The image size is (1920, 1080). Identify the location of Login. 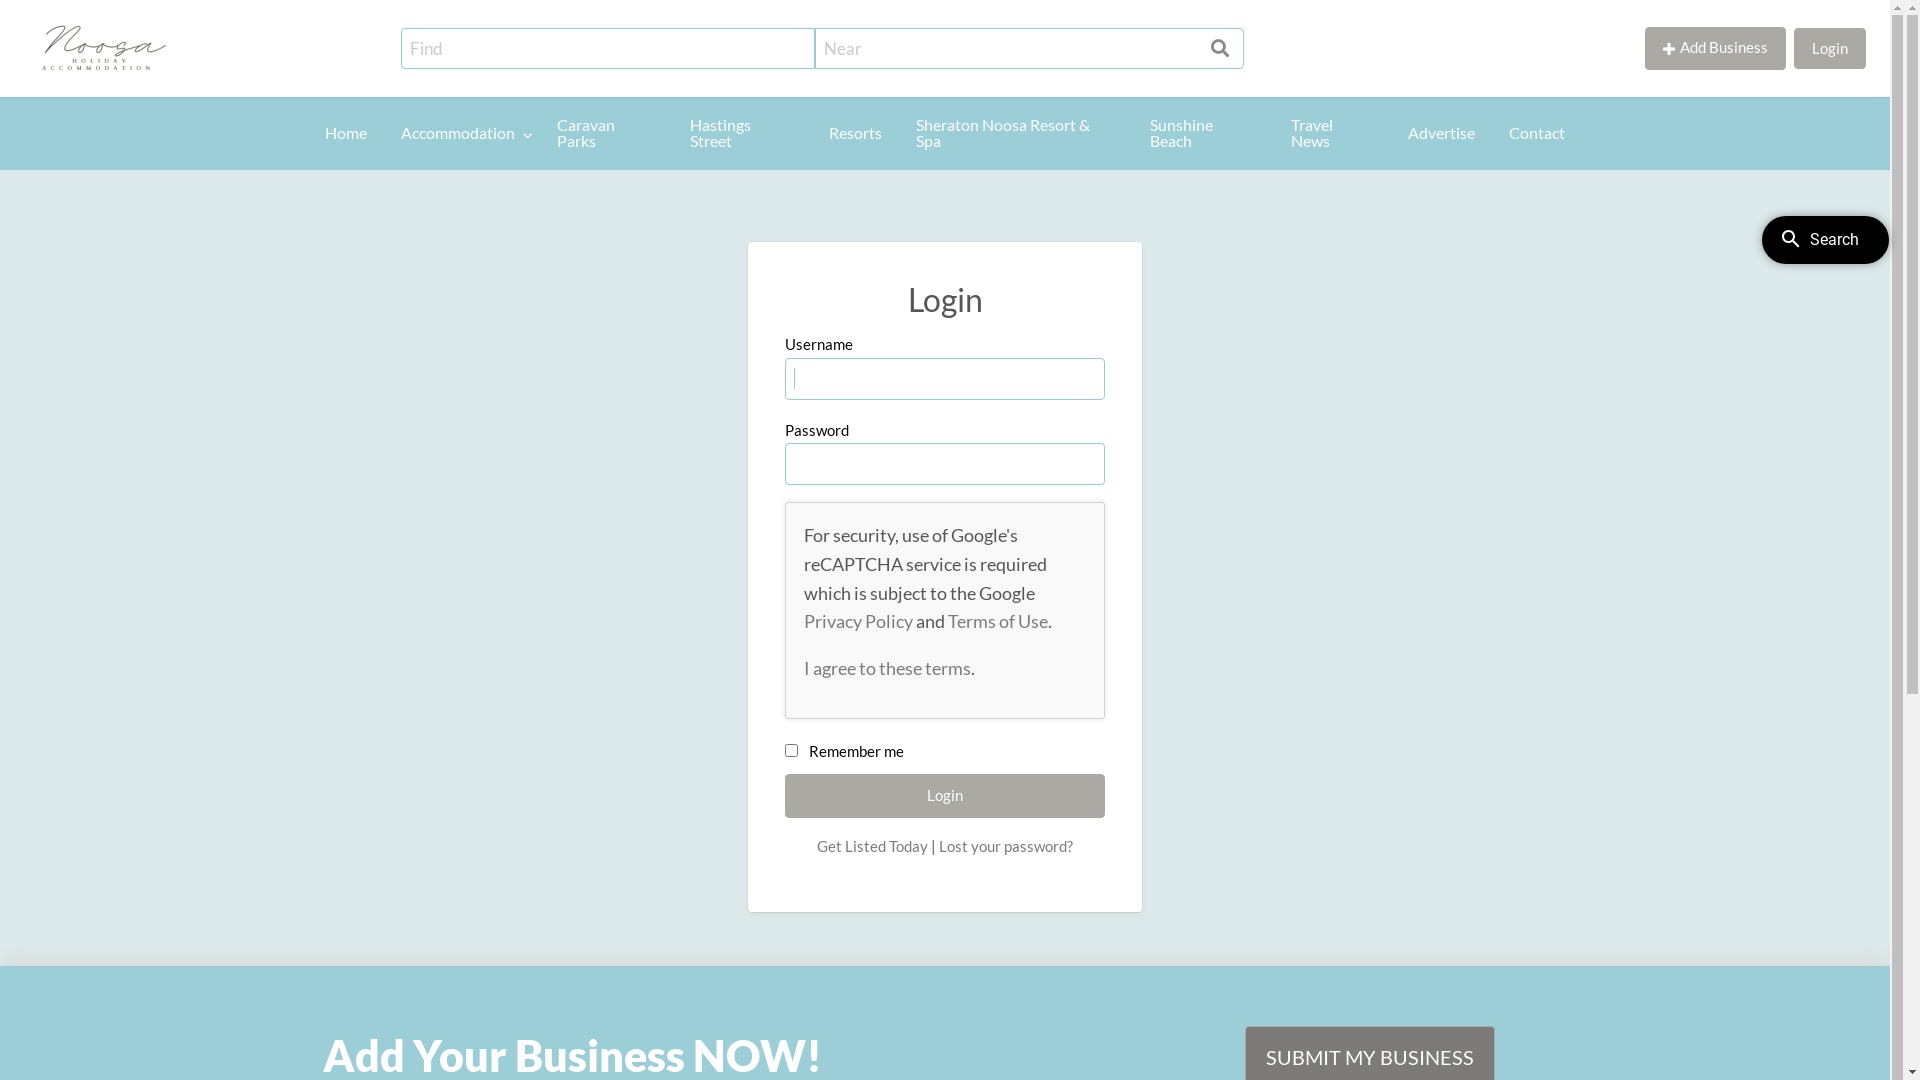
(946, 796).